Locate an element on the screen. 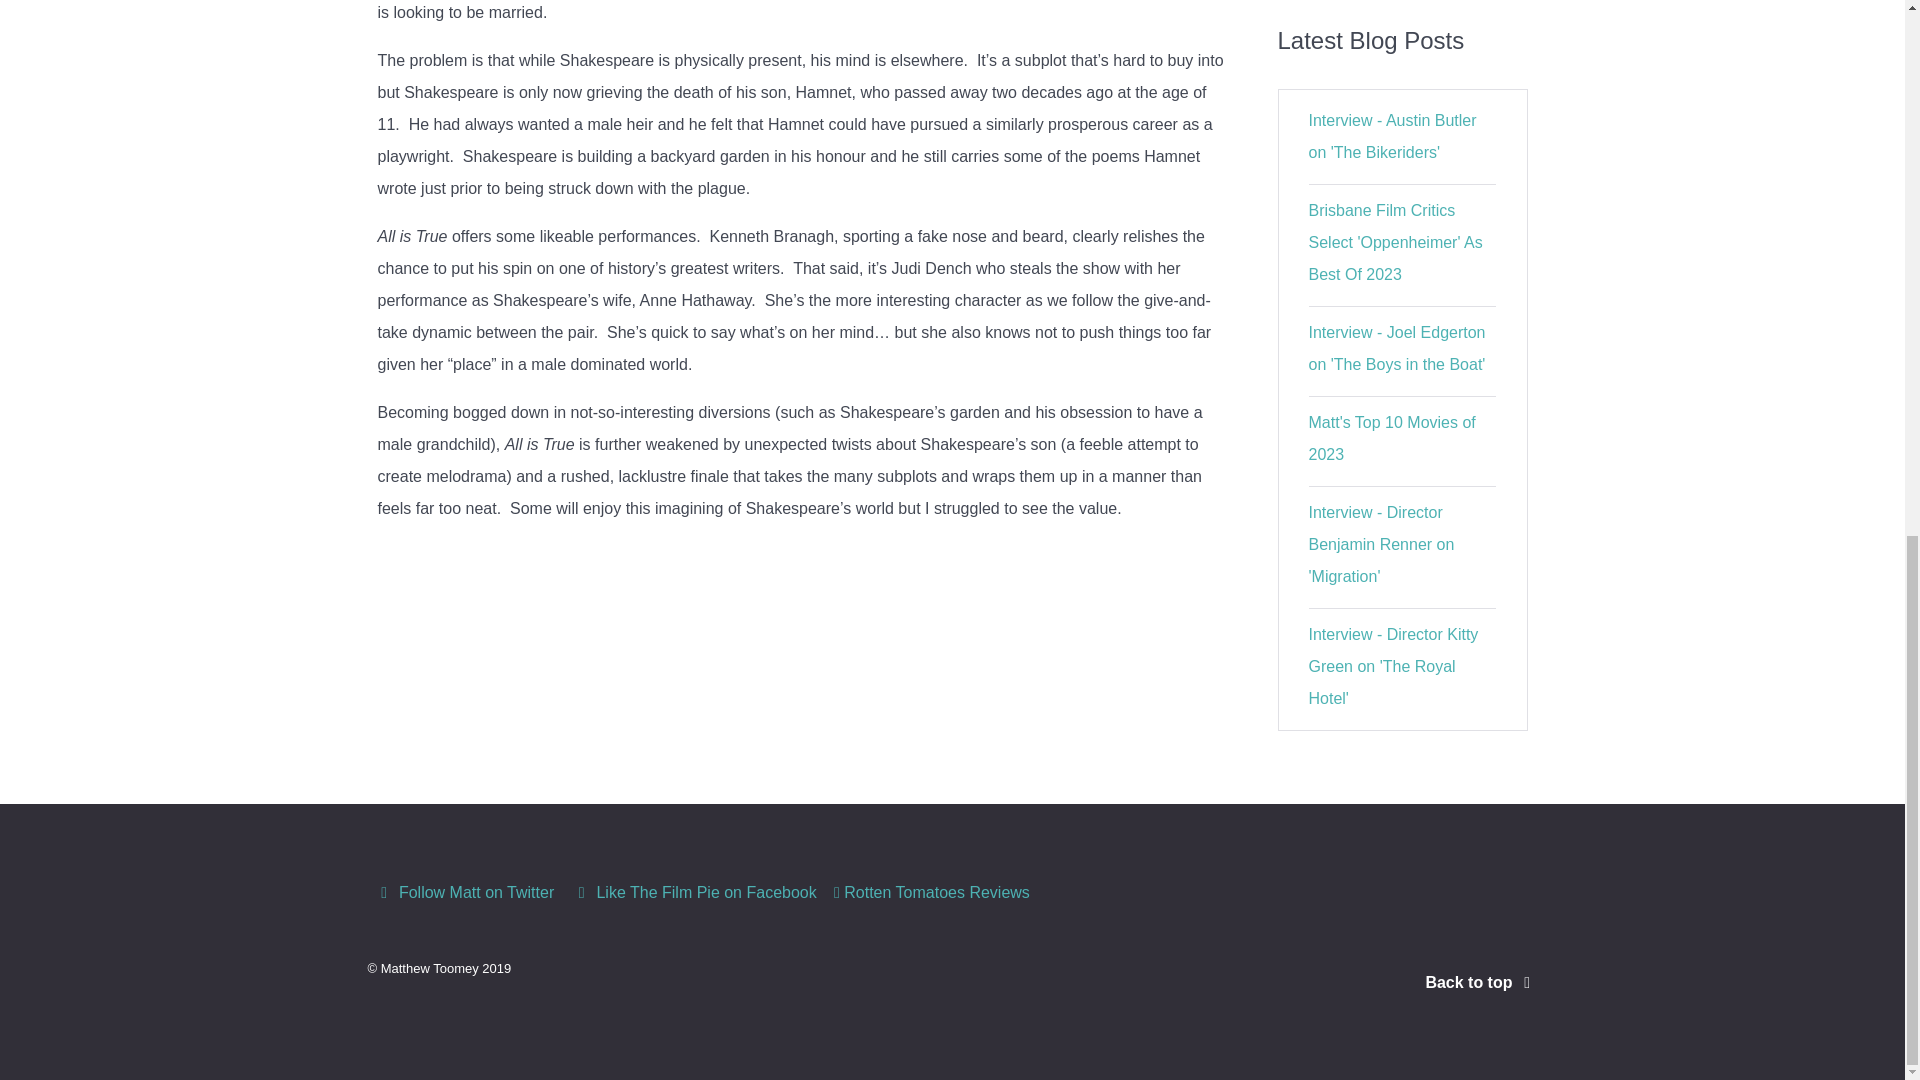  Rotten Tomatoes Reviews is located at coordinates (932, 892).